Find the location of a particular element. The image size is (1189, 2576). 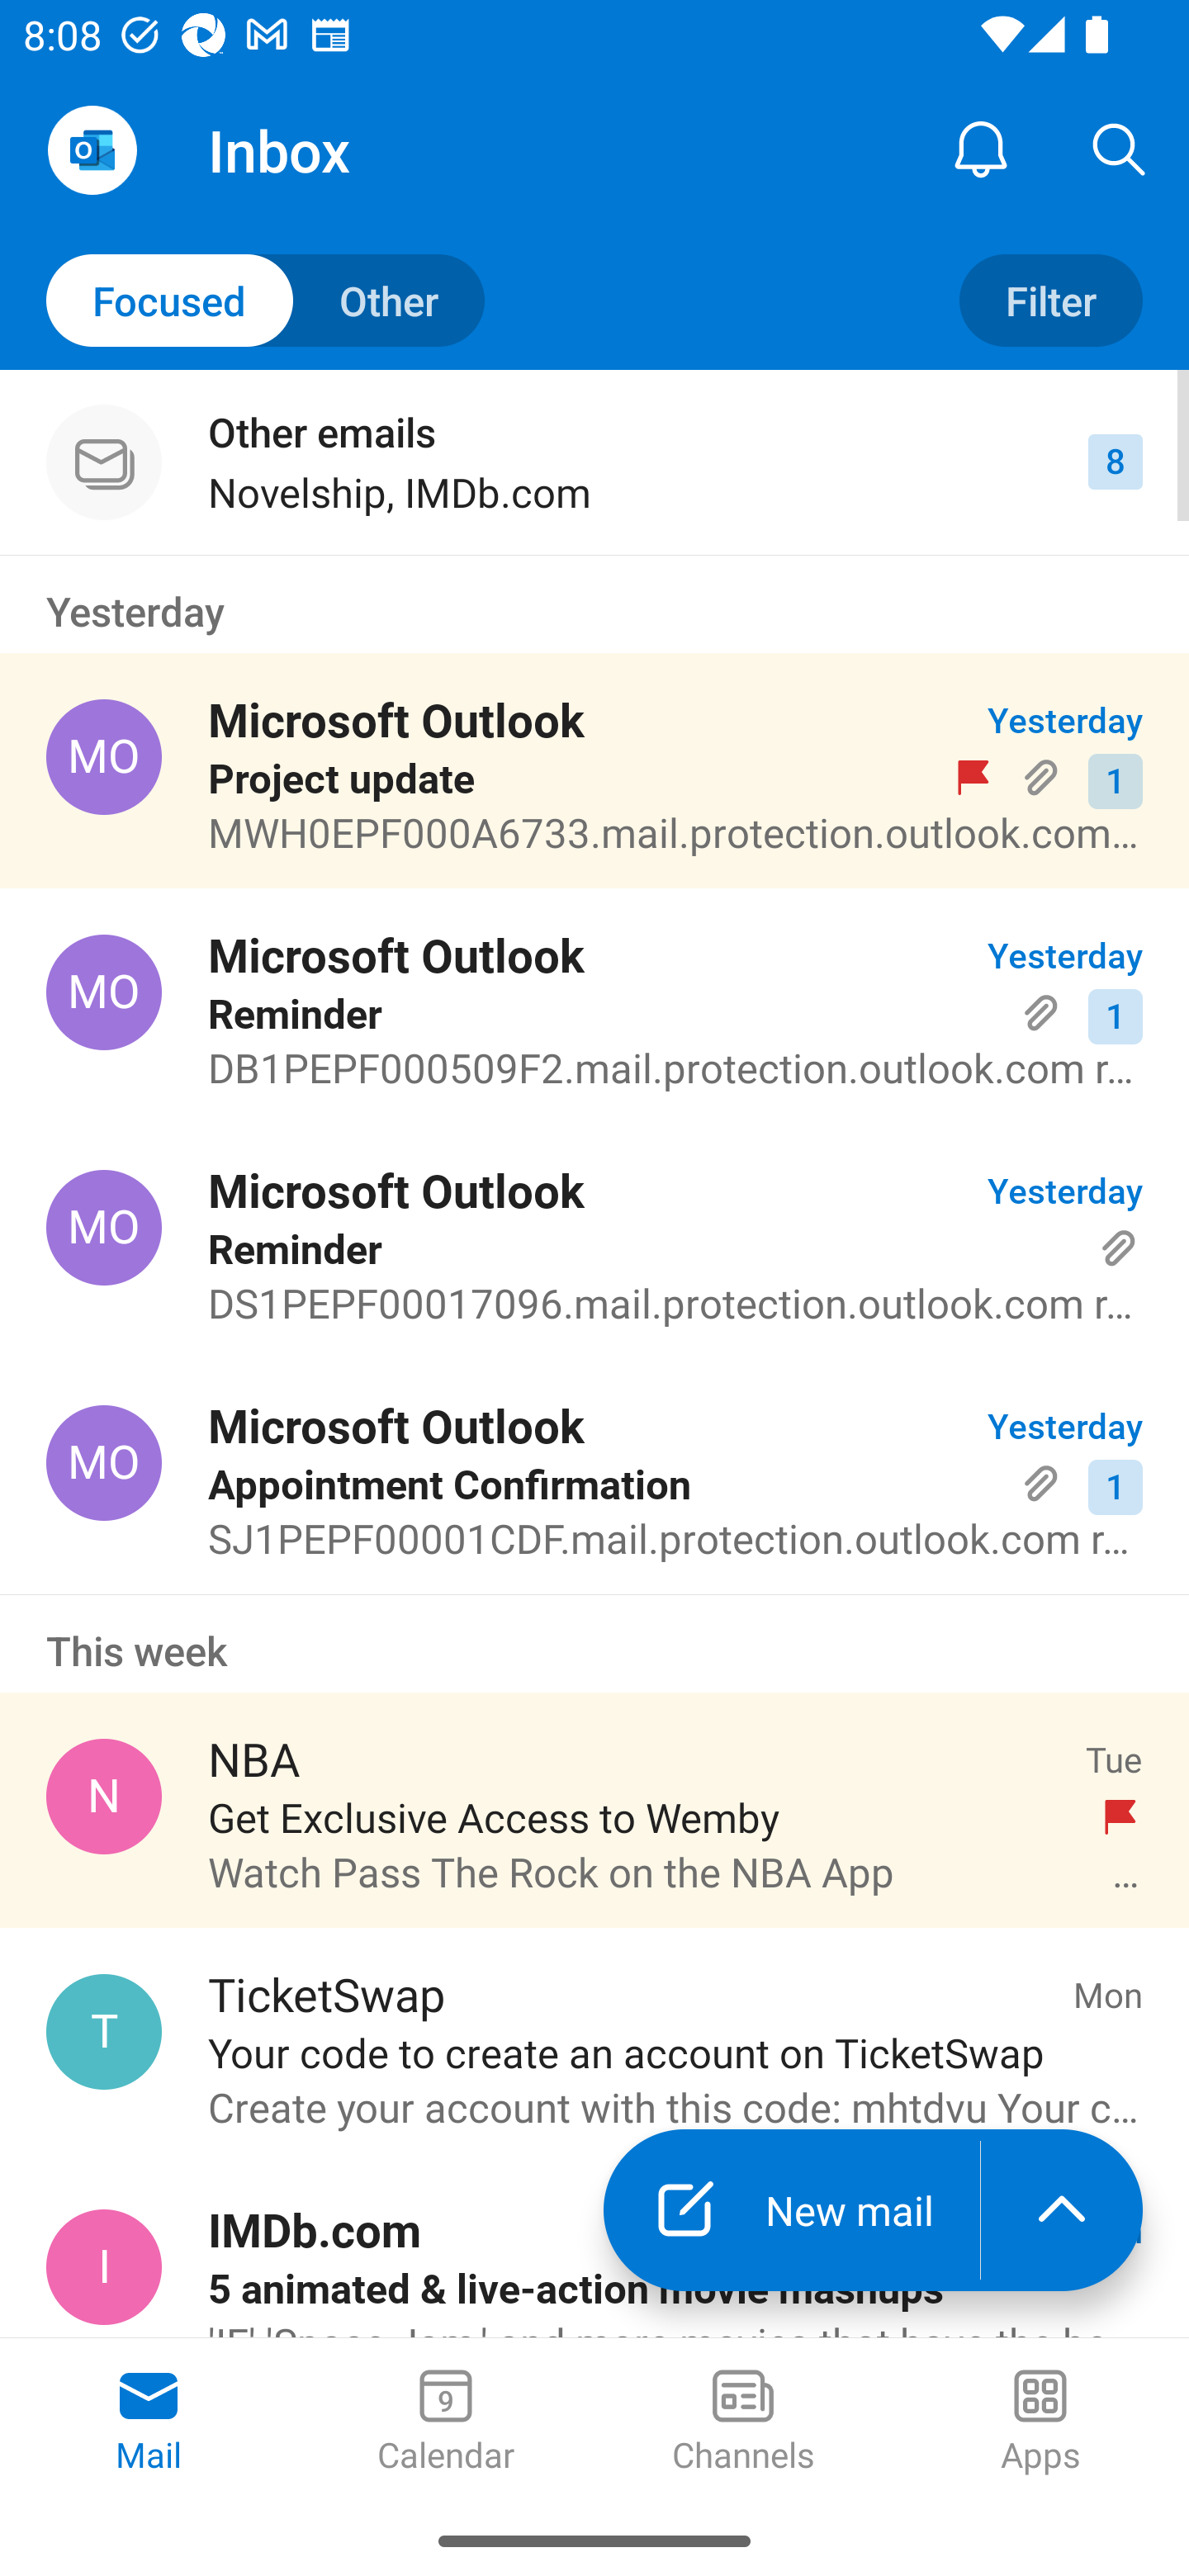

New mail is located at coordinates (791, 2209).